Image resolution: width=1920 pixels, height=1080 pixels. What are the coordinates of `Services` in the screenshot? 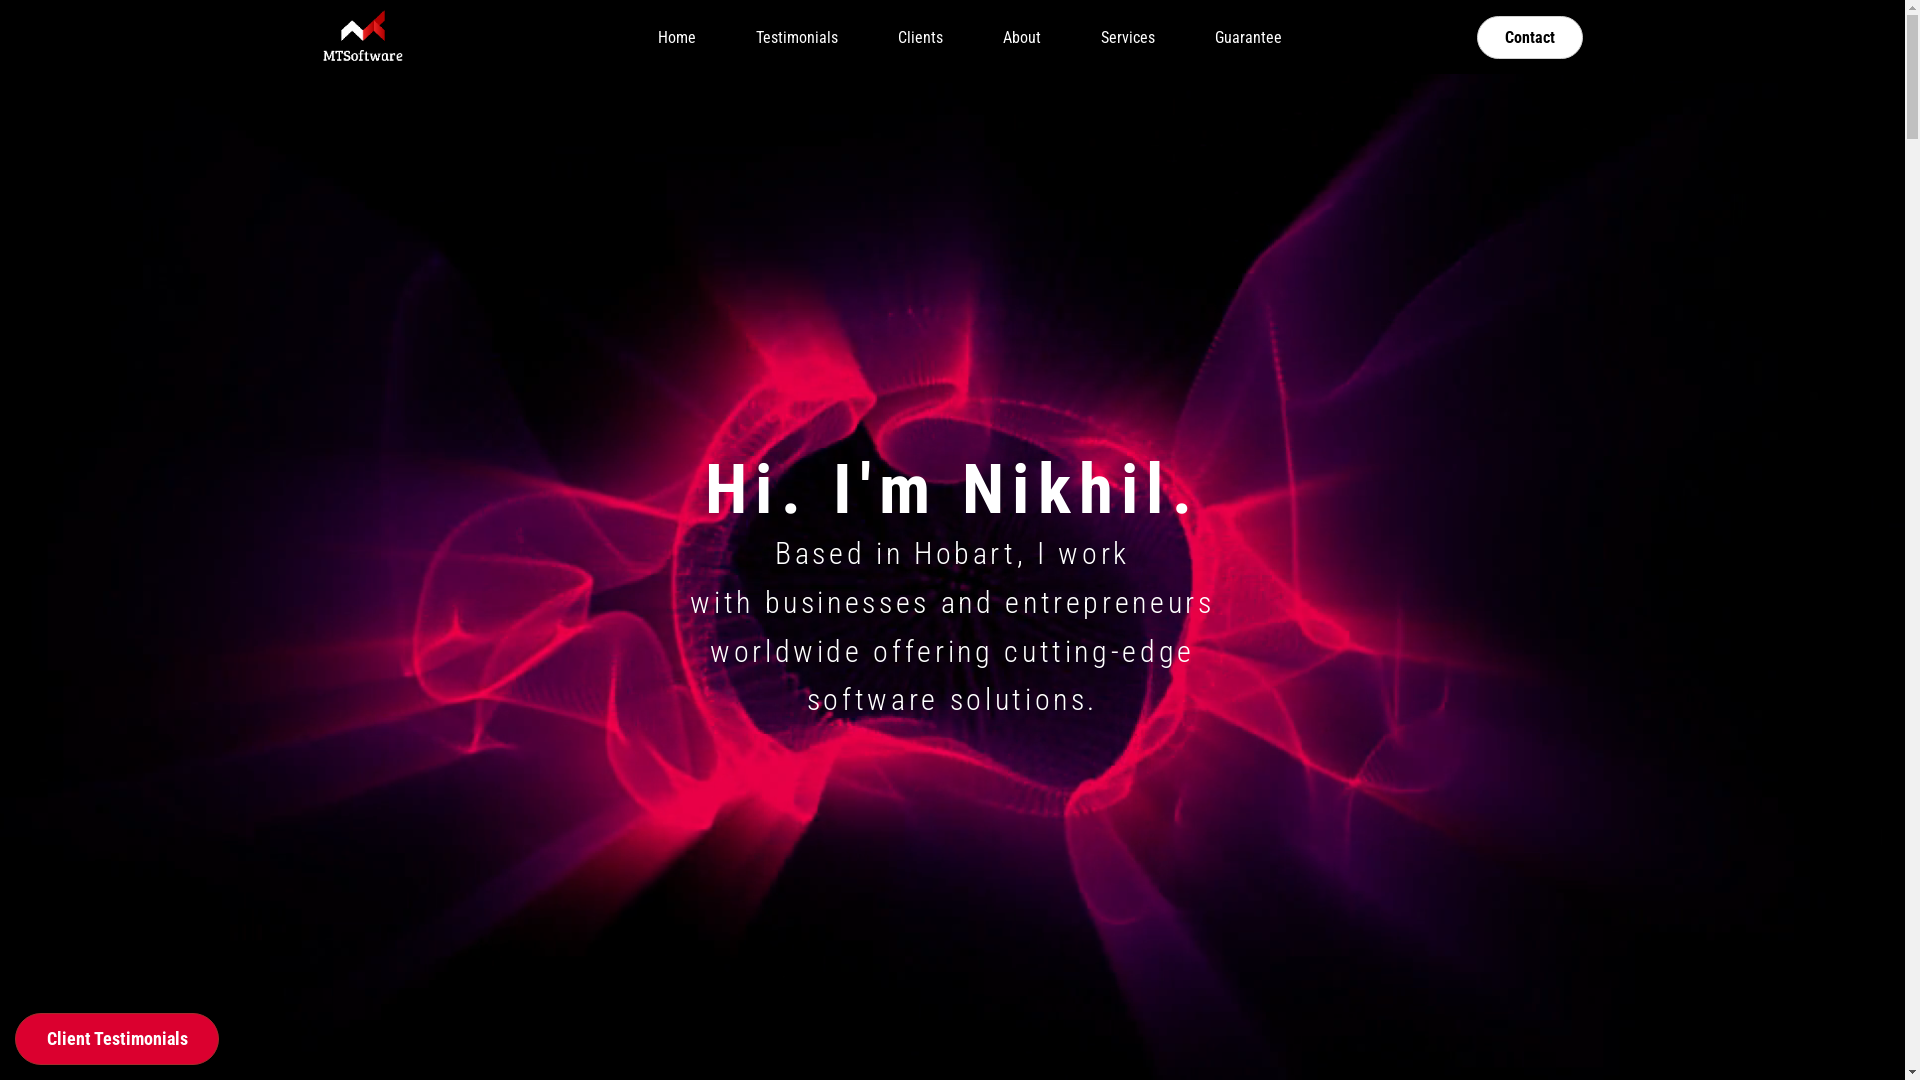 It's located at (1127, 37).